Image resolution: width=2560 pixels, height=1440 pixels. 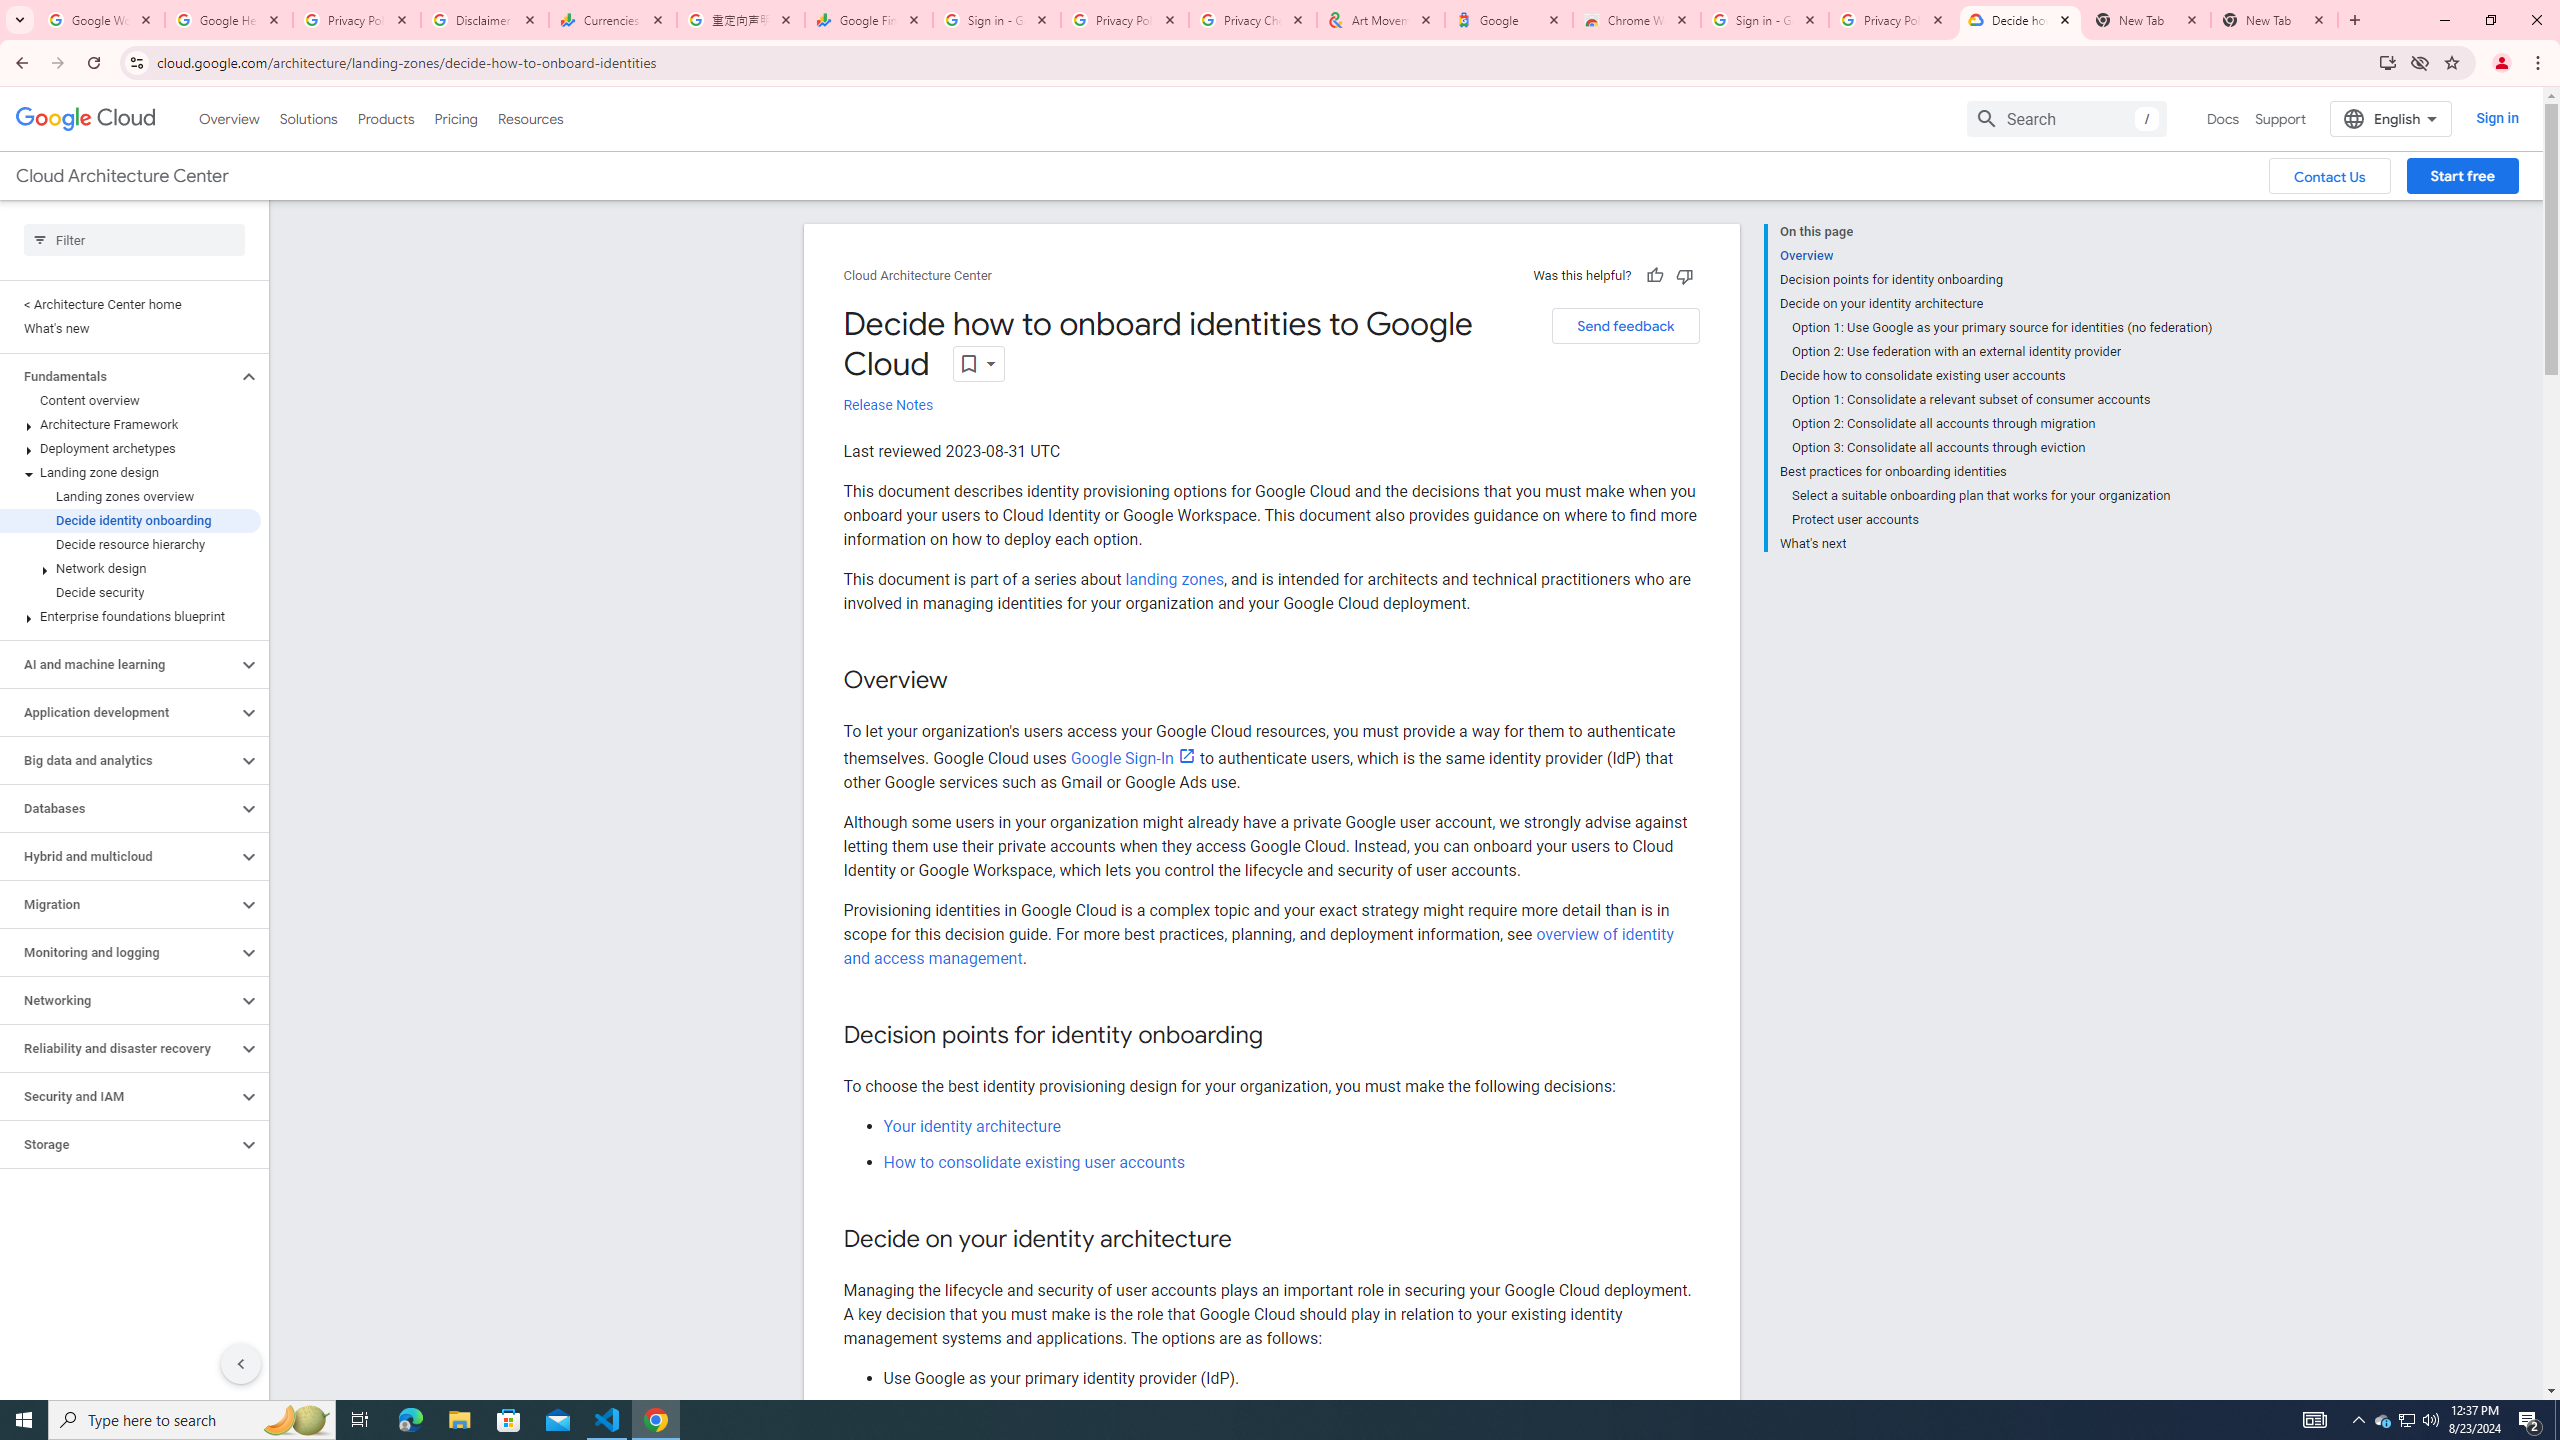 I want to click on Content overview, so click(x=130, y=400).